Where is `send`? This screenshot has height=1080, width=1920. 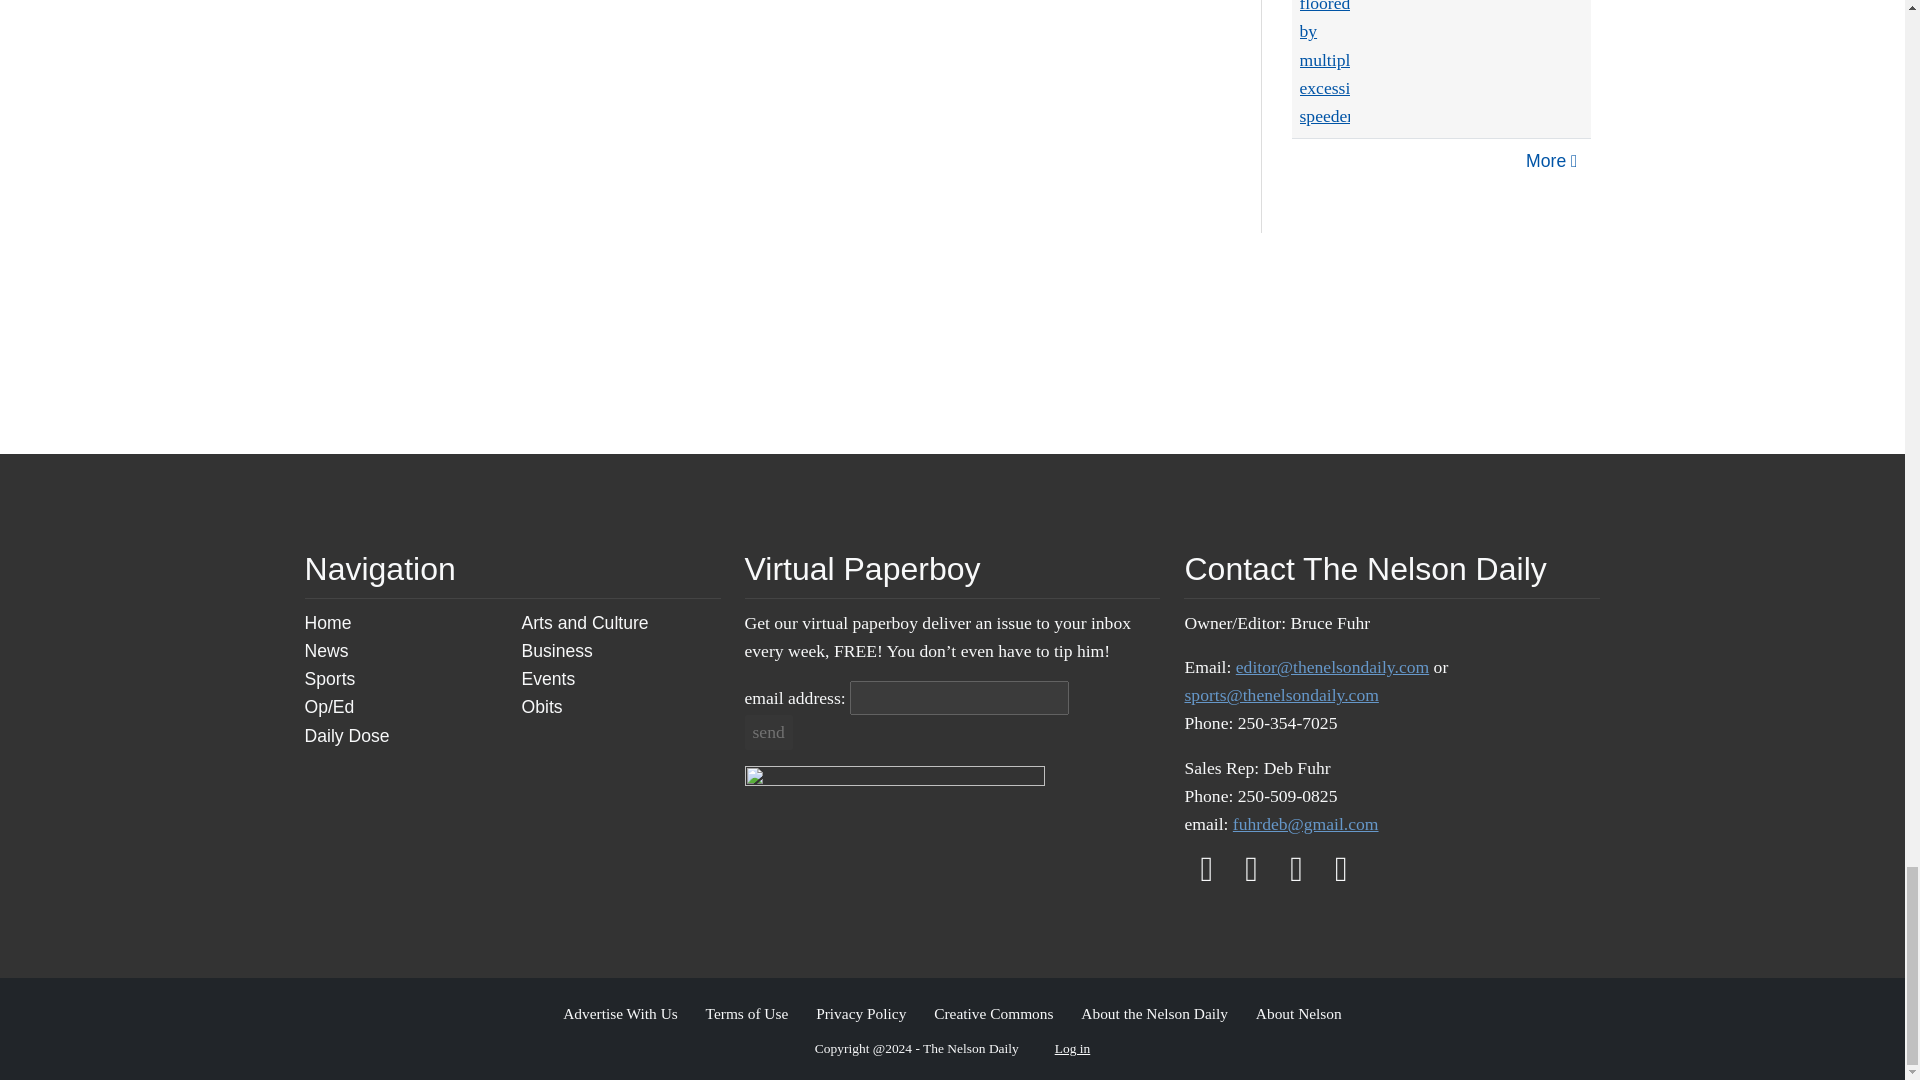
send is located at coordinates (768, 732).